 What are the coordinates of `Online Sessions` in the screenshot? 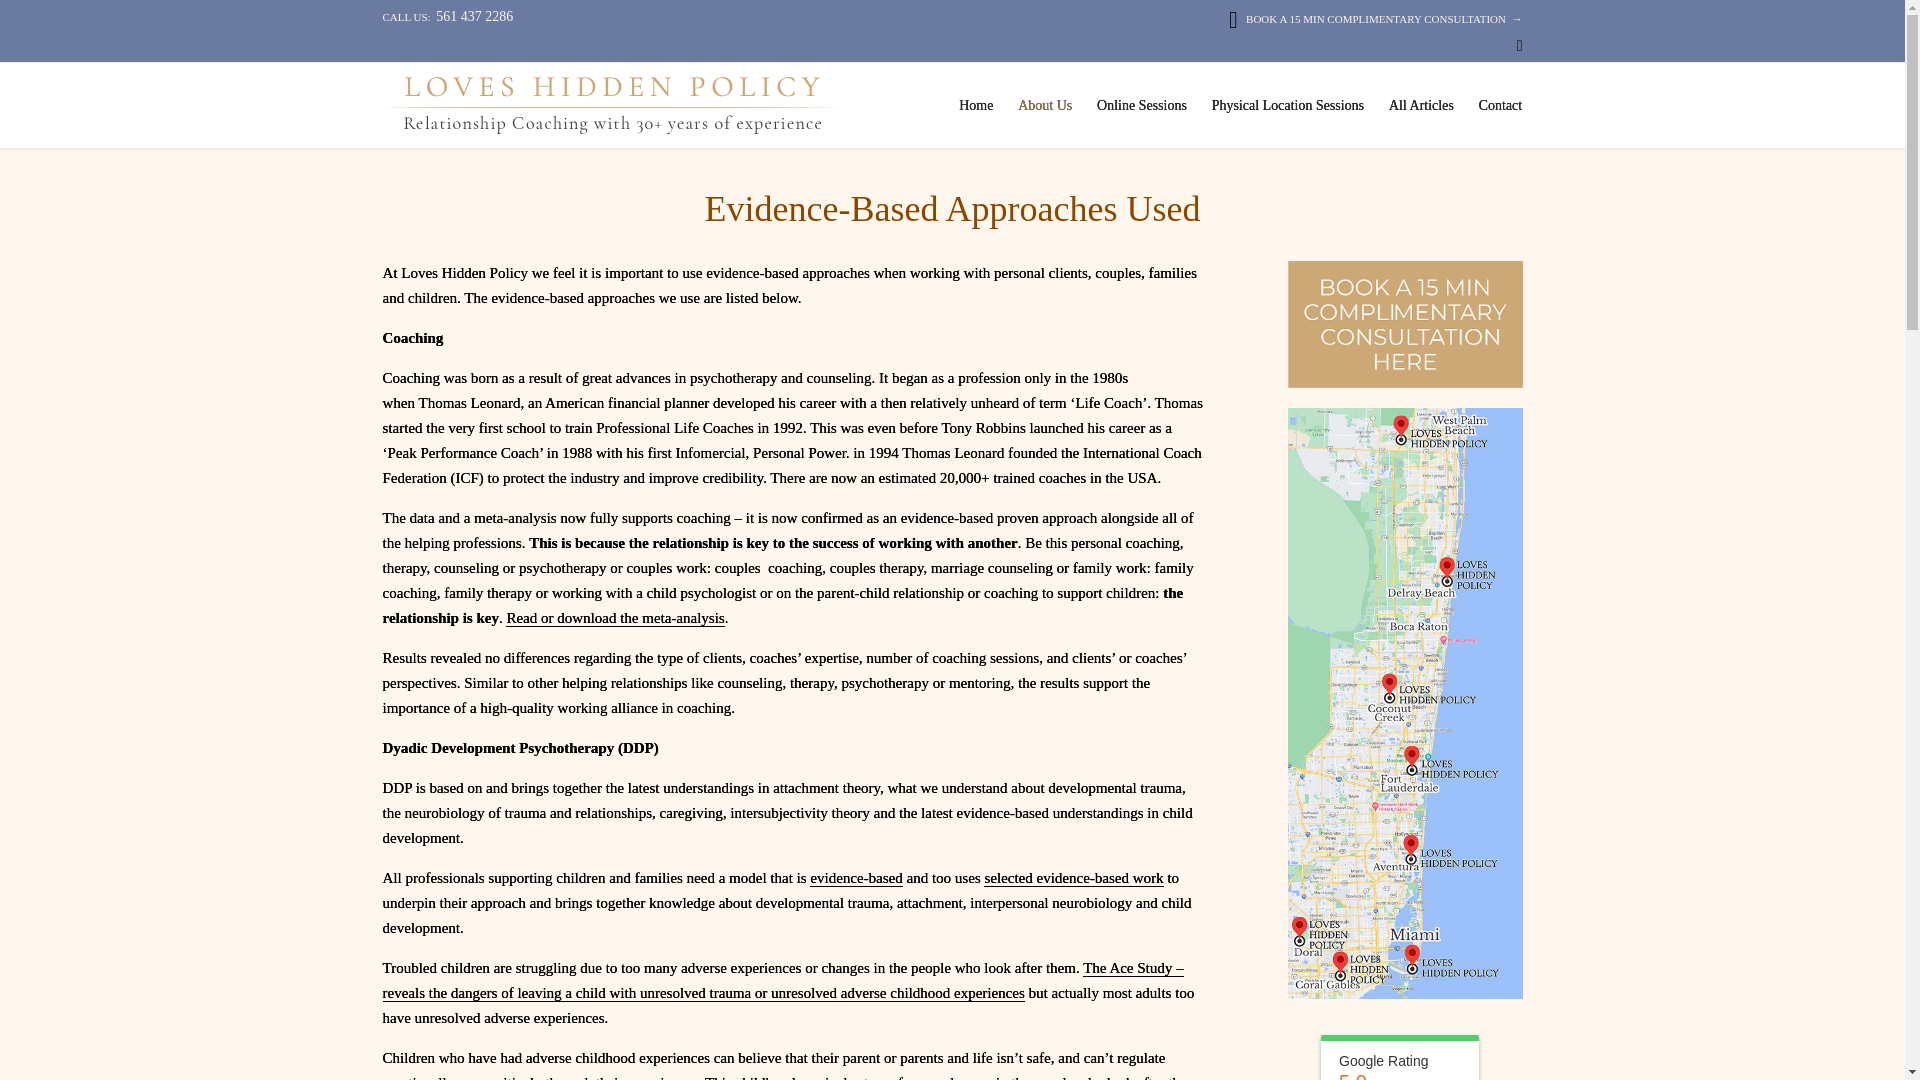 It's located at (1142, 105).